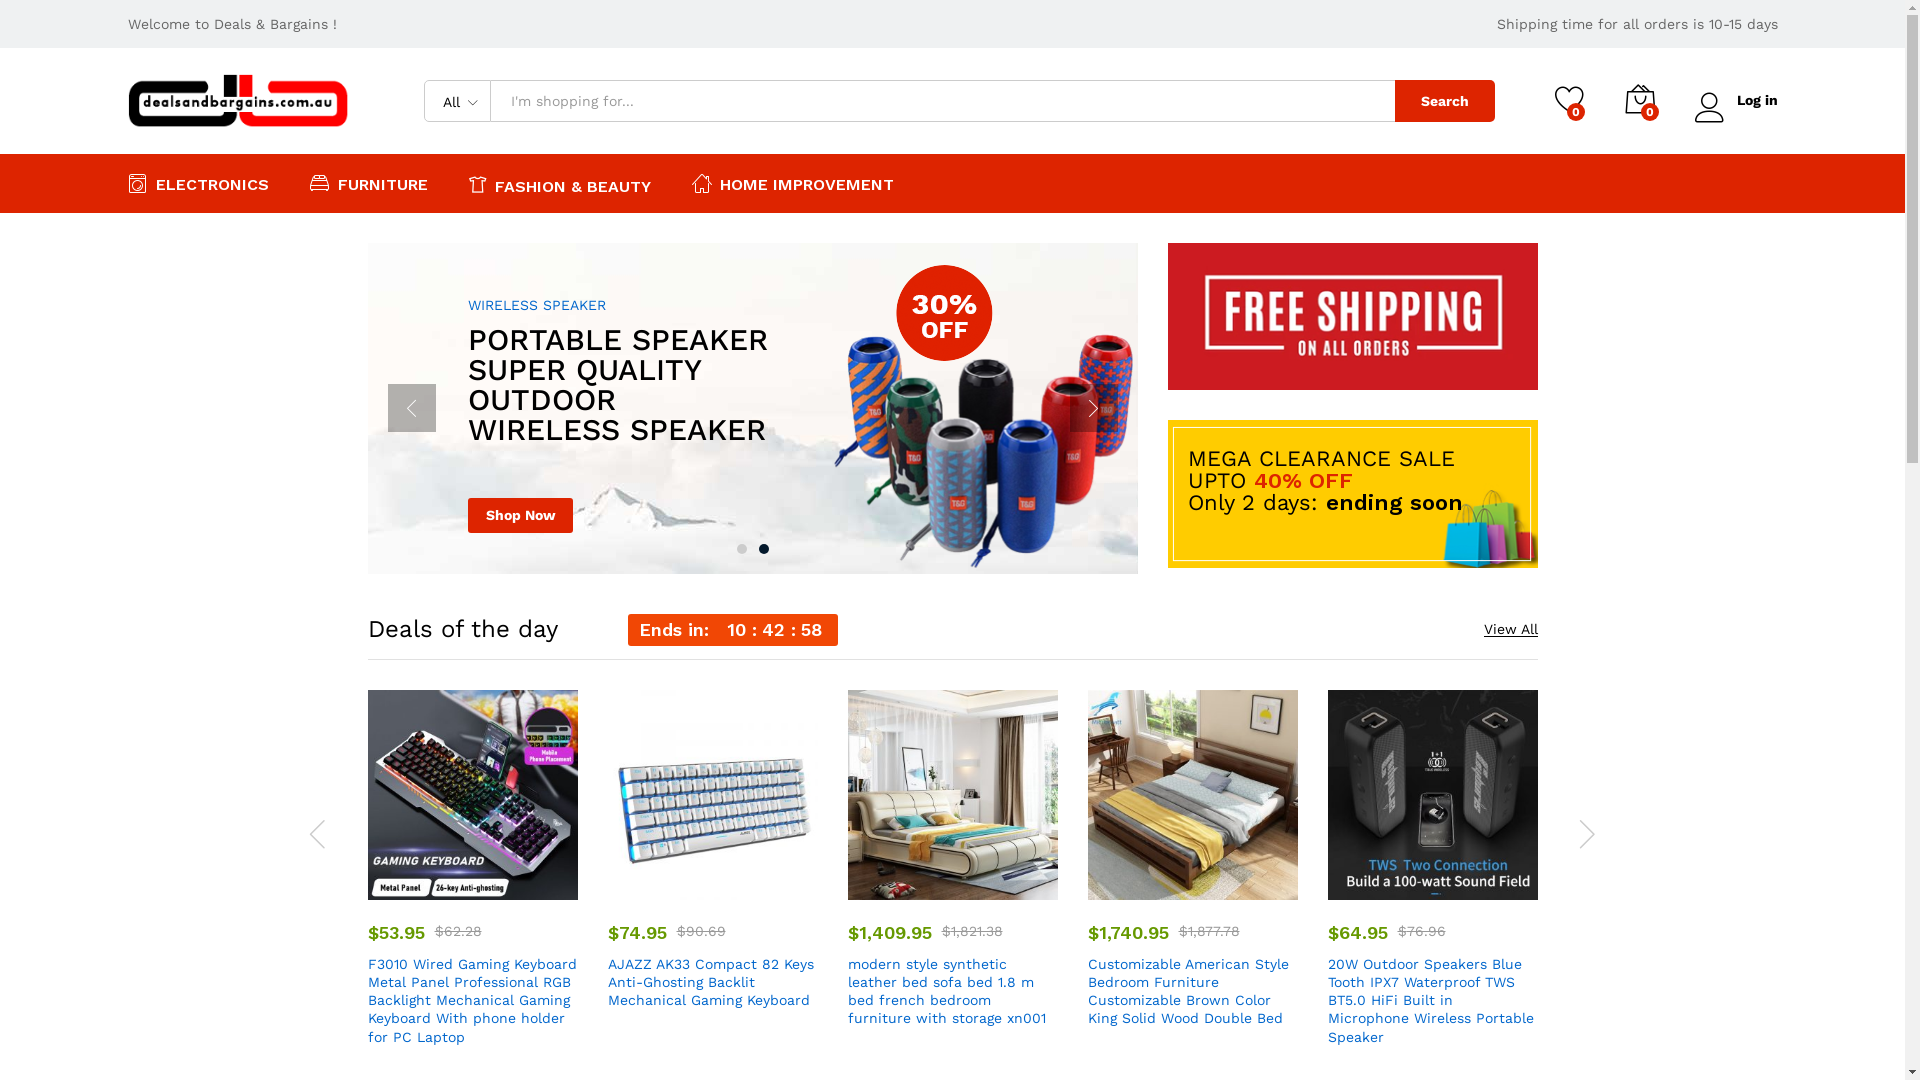  I want to click on Shop Now, so click(520, 516).